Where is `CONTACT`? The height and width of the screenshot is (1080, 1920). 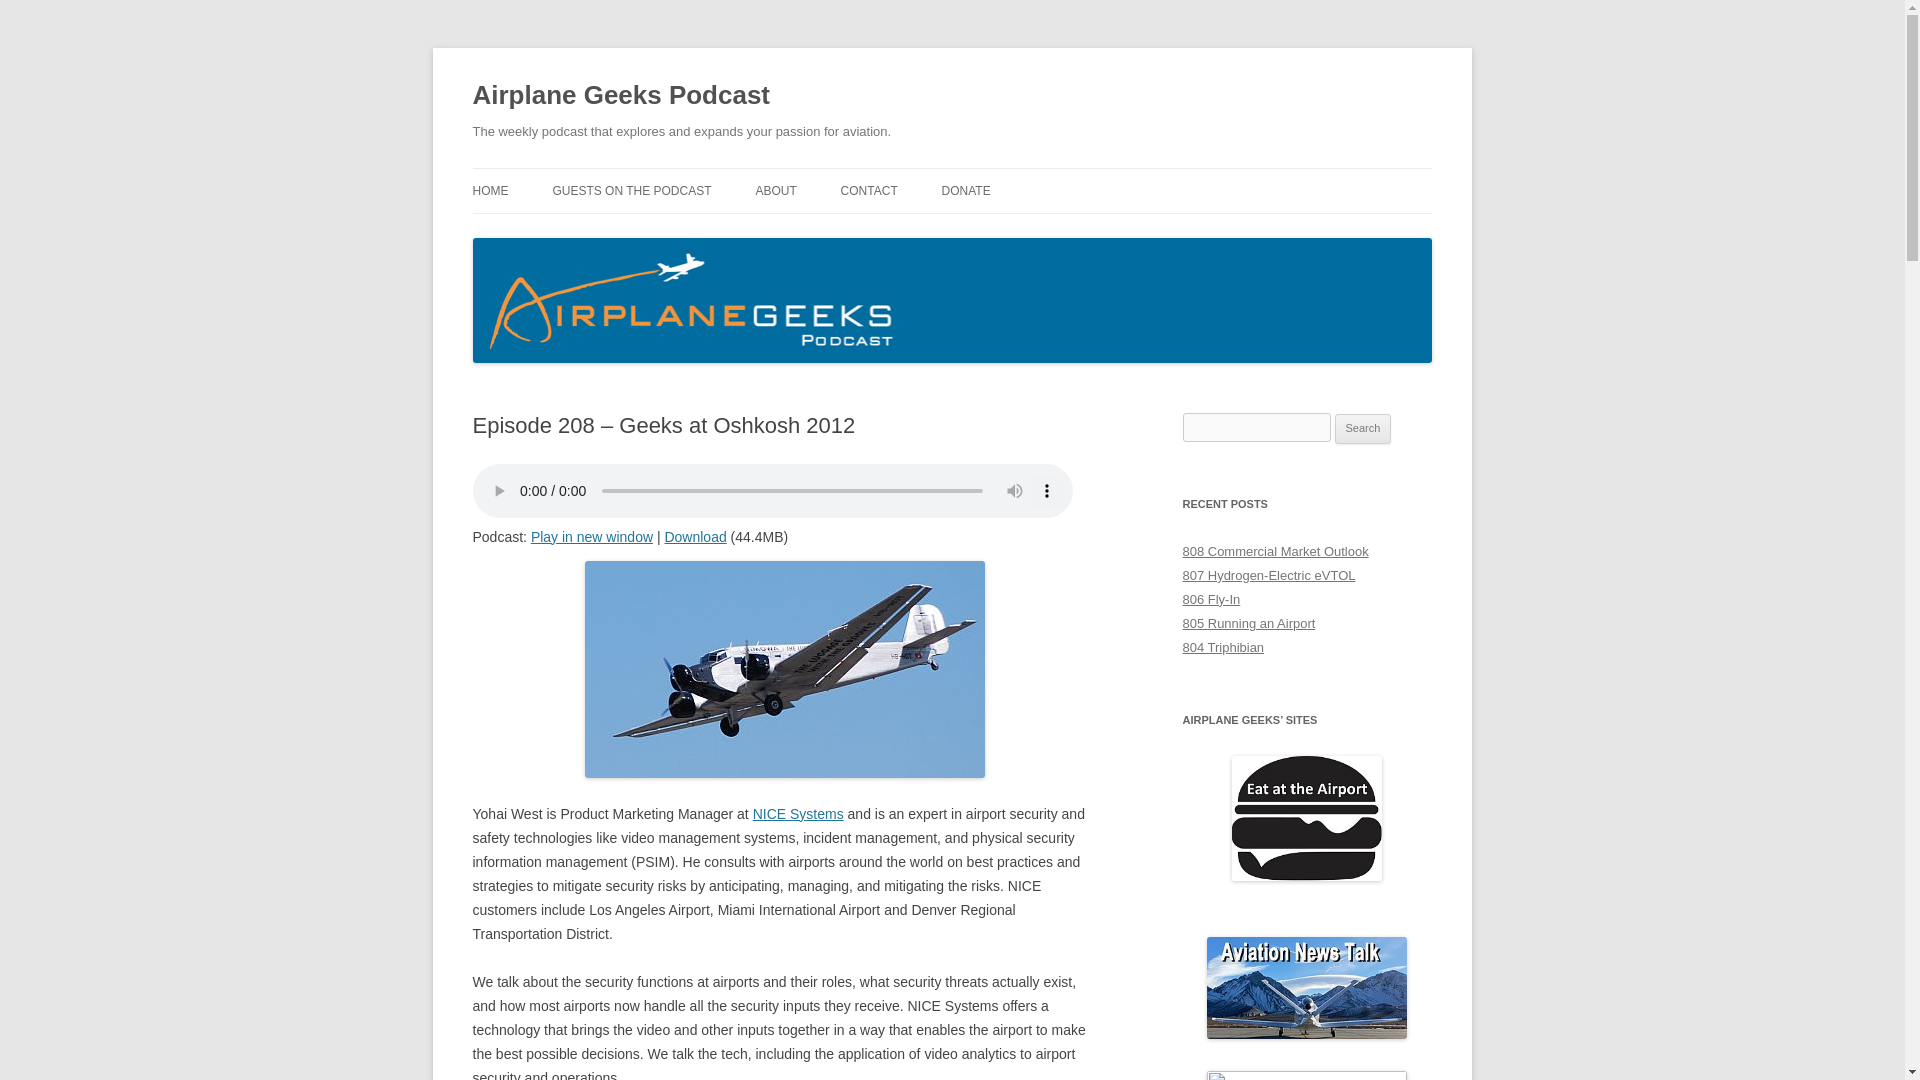 CONTACT is located at coordinates (869, 190).